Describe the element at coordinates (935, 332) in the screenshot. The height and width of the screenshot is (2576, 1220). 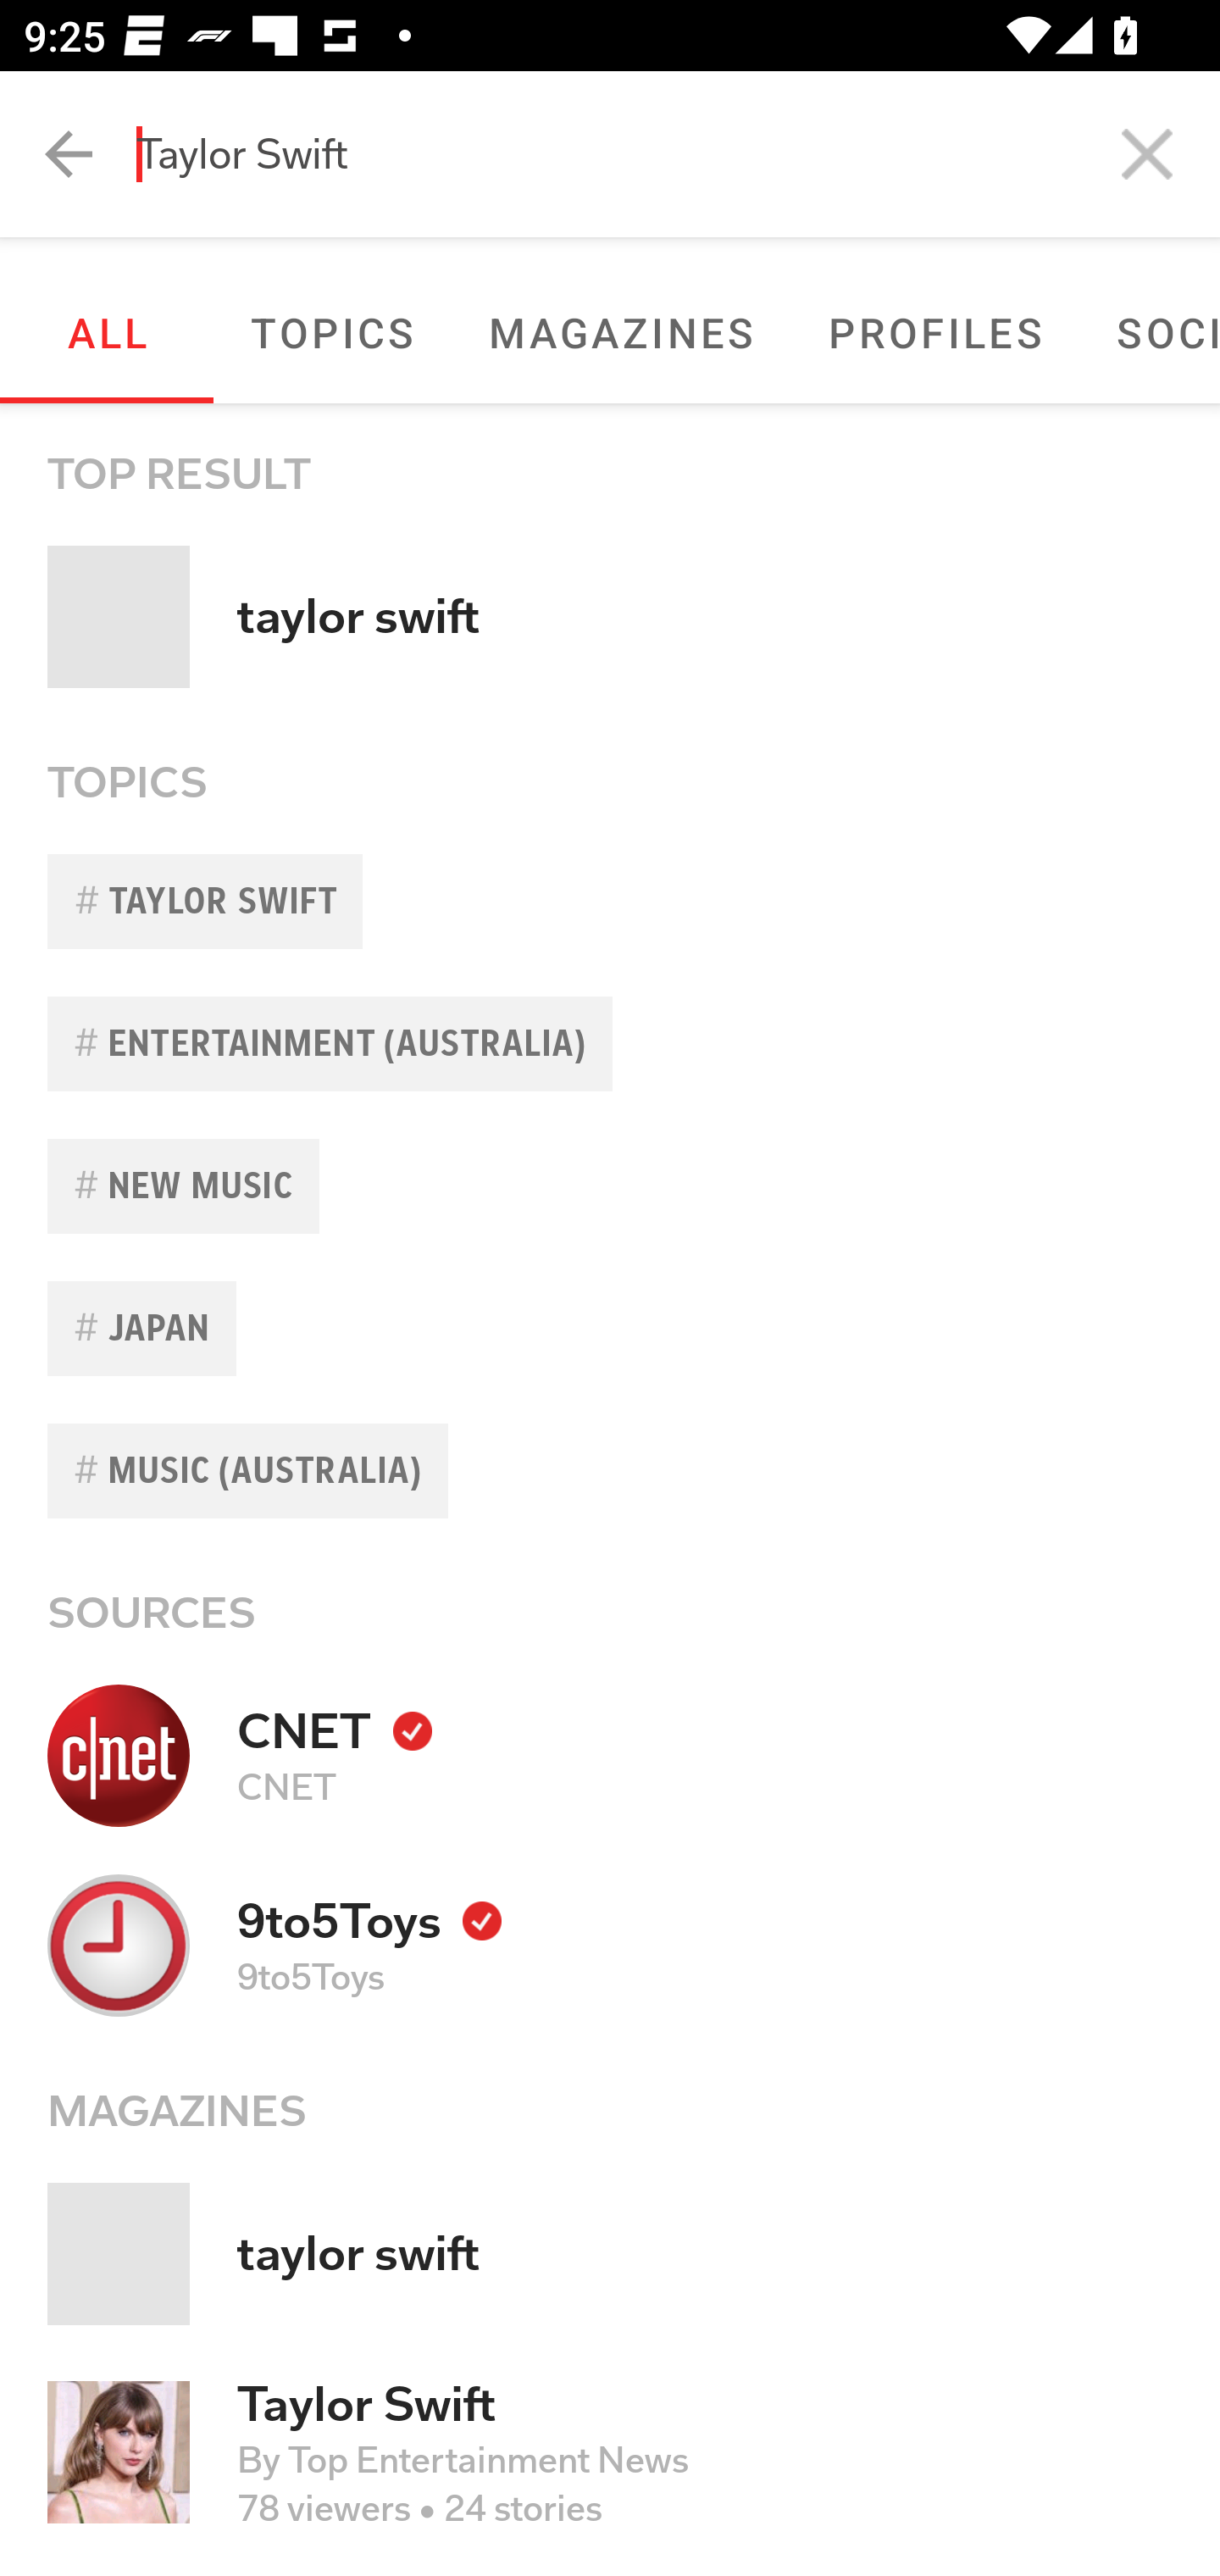
I see `PROFILES` at that location.